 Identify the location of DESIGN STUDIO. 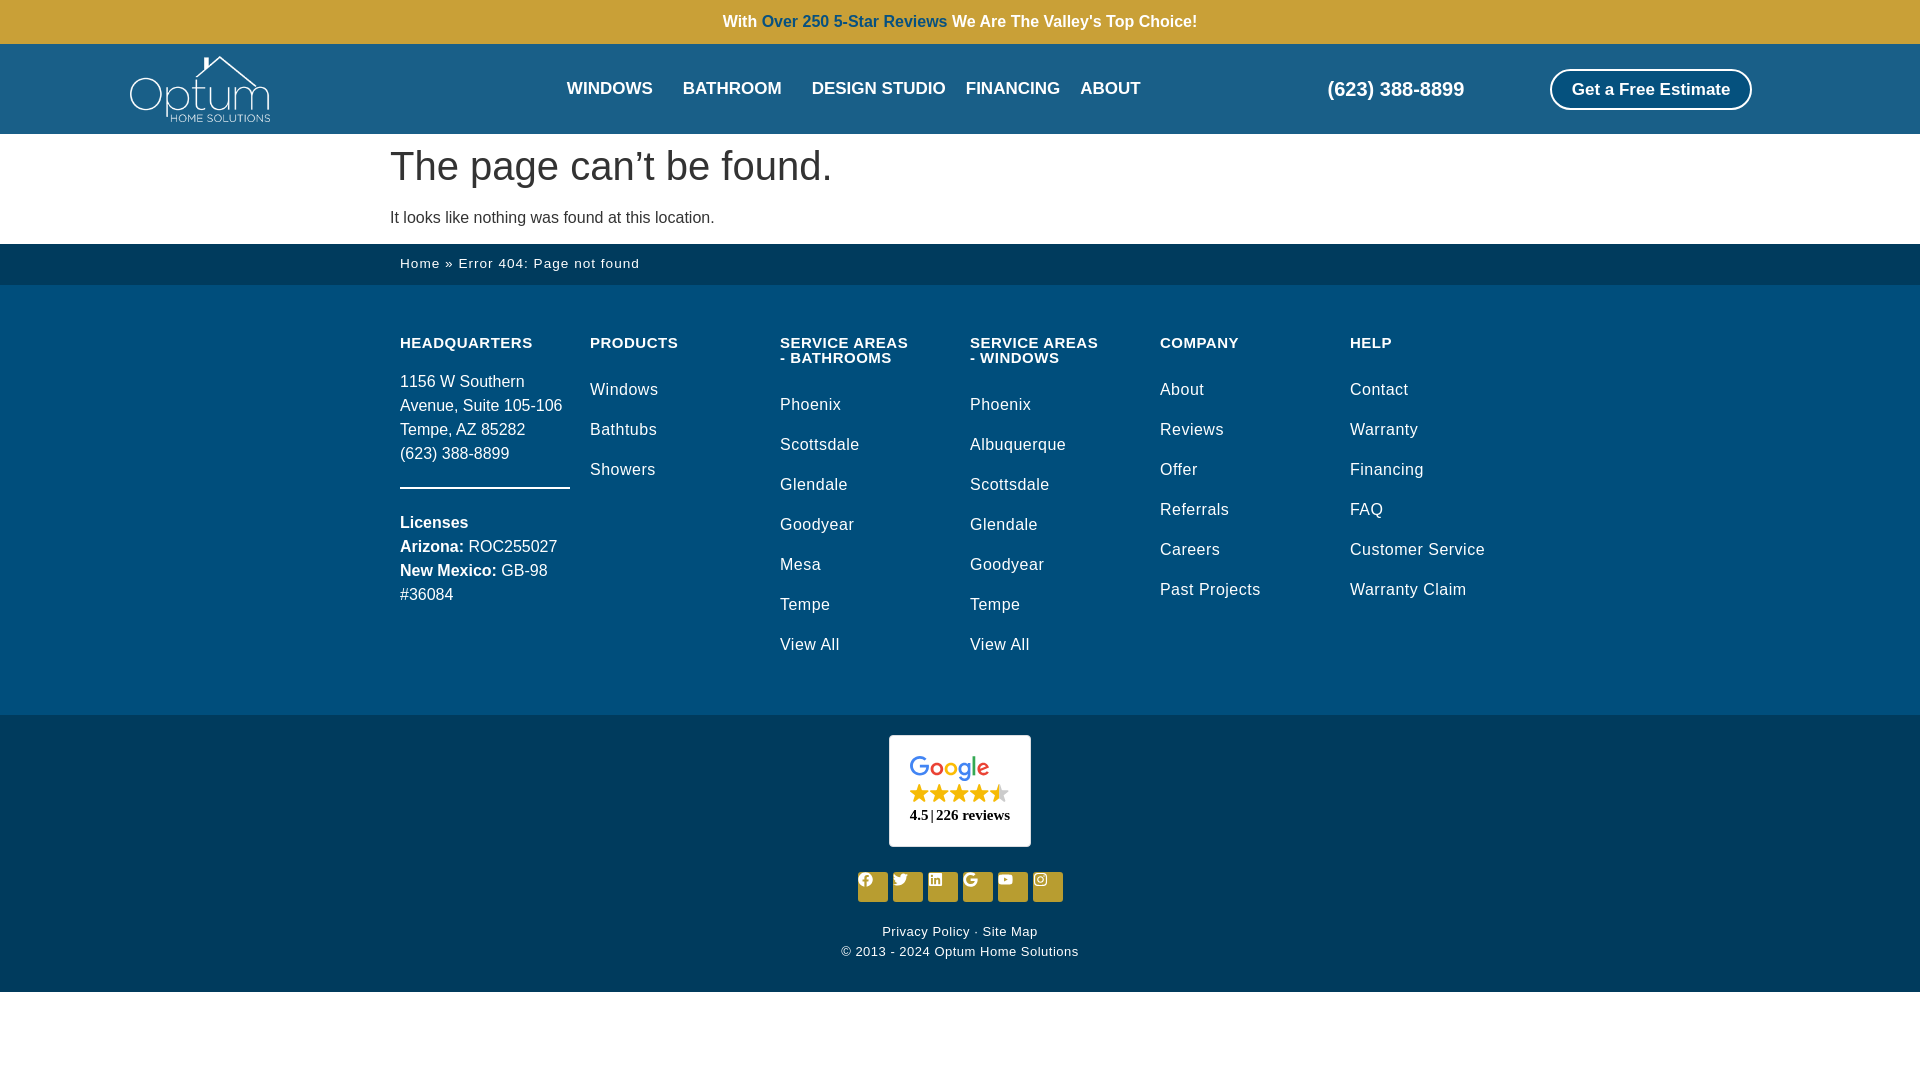
(879, 88).